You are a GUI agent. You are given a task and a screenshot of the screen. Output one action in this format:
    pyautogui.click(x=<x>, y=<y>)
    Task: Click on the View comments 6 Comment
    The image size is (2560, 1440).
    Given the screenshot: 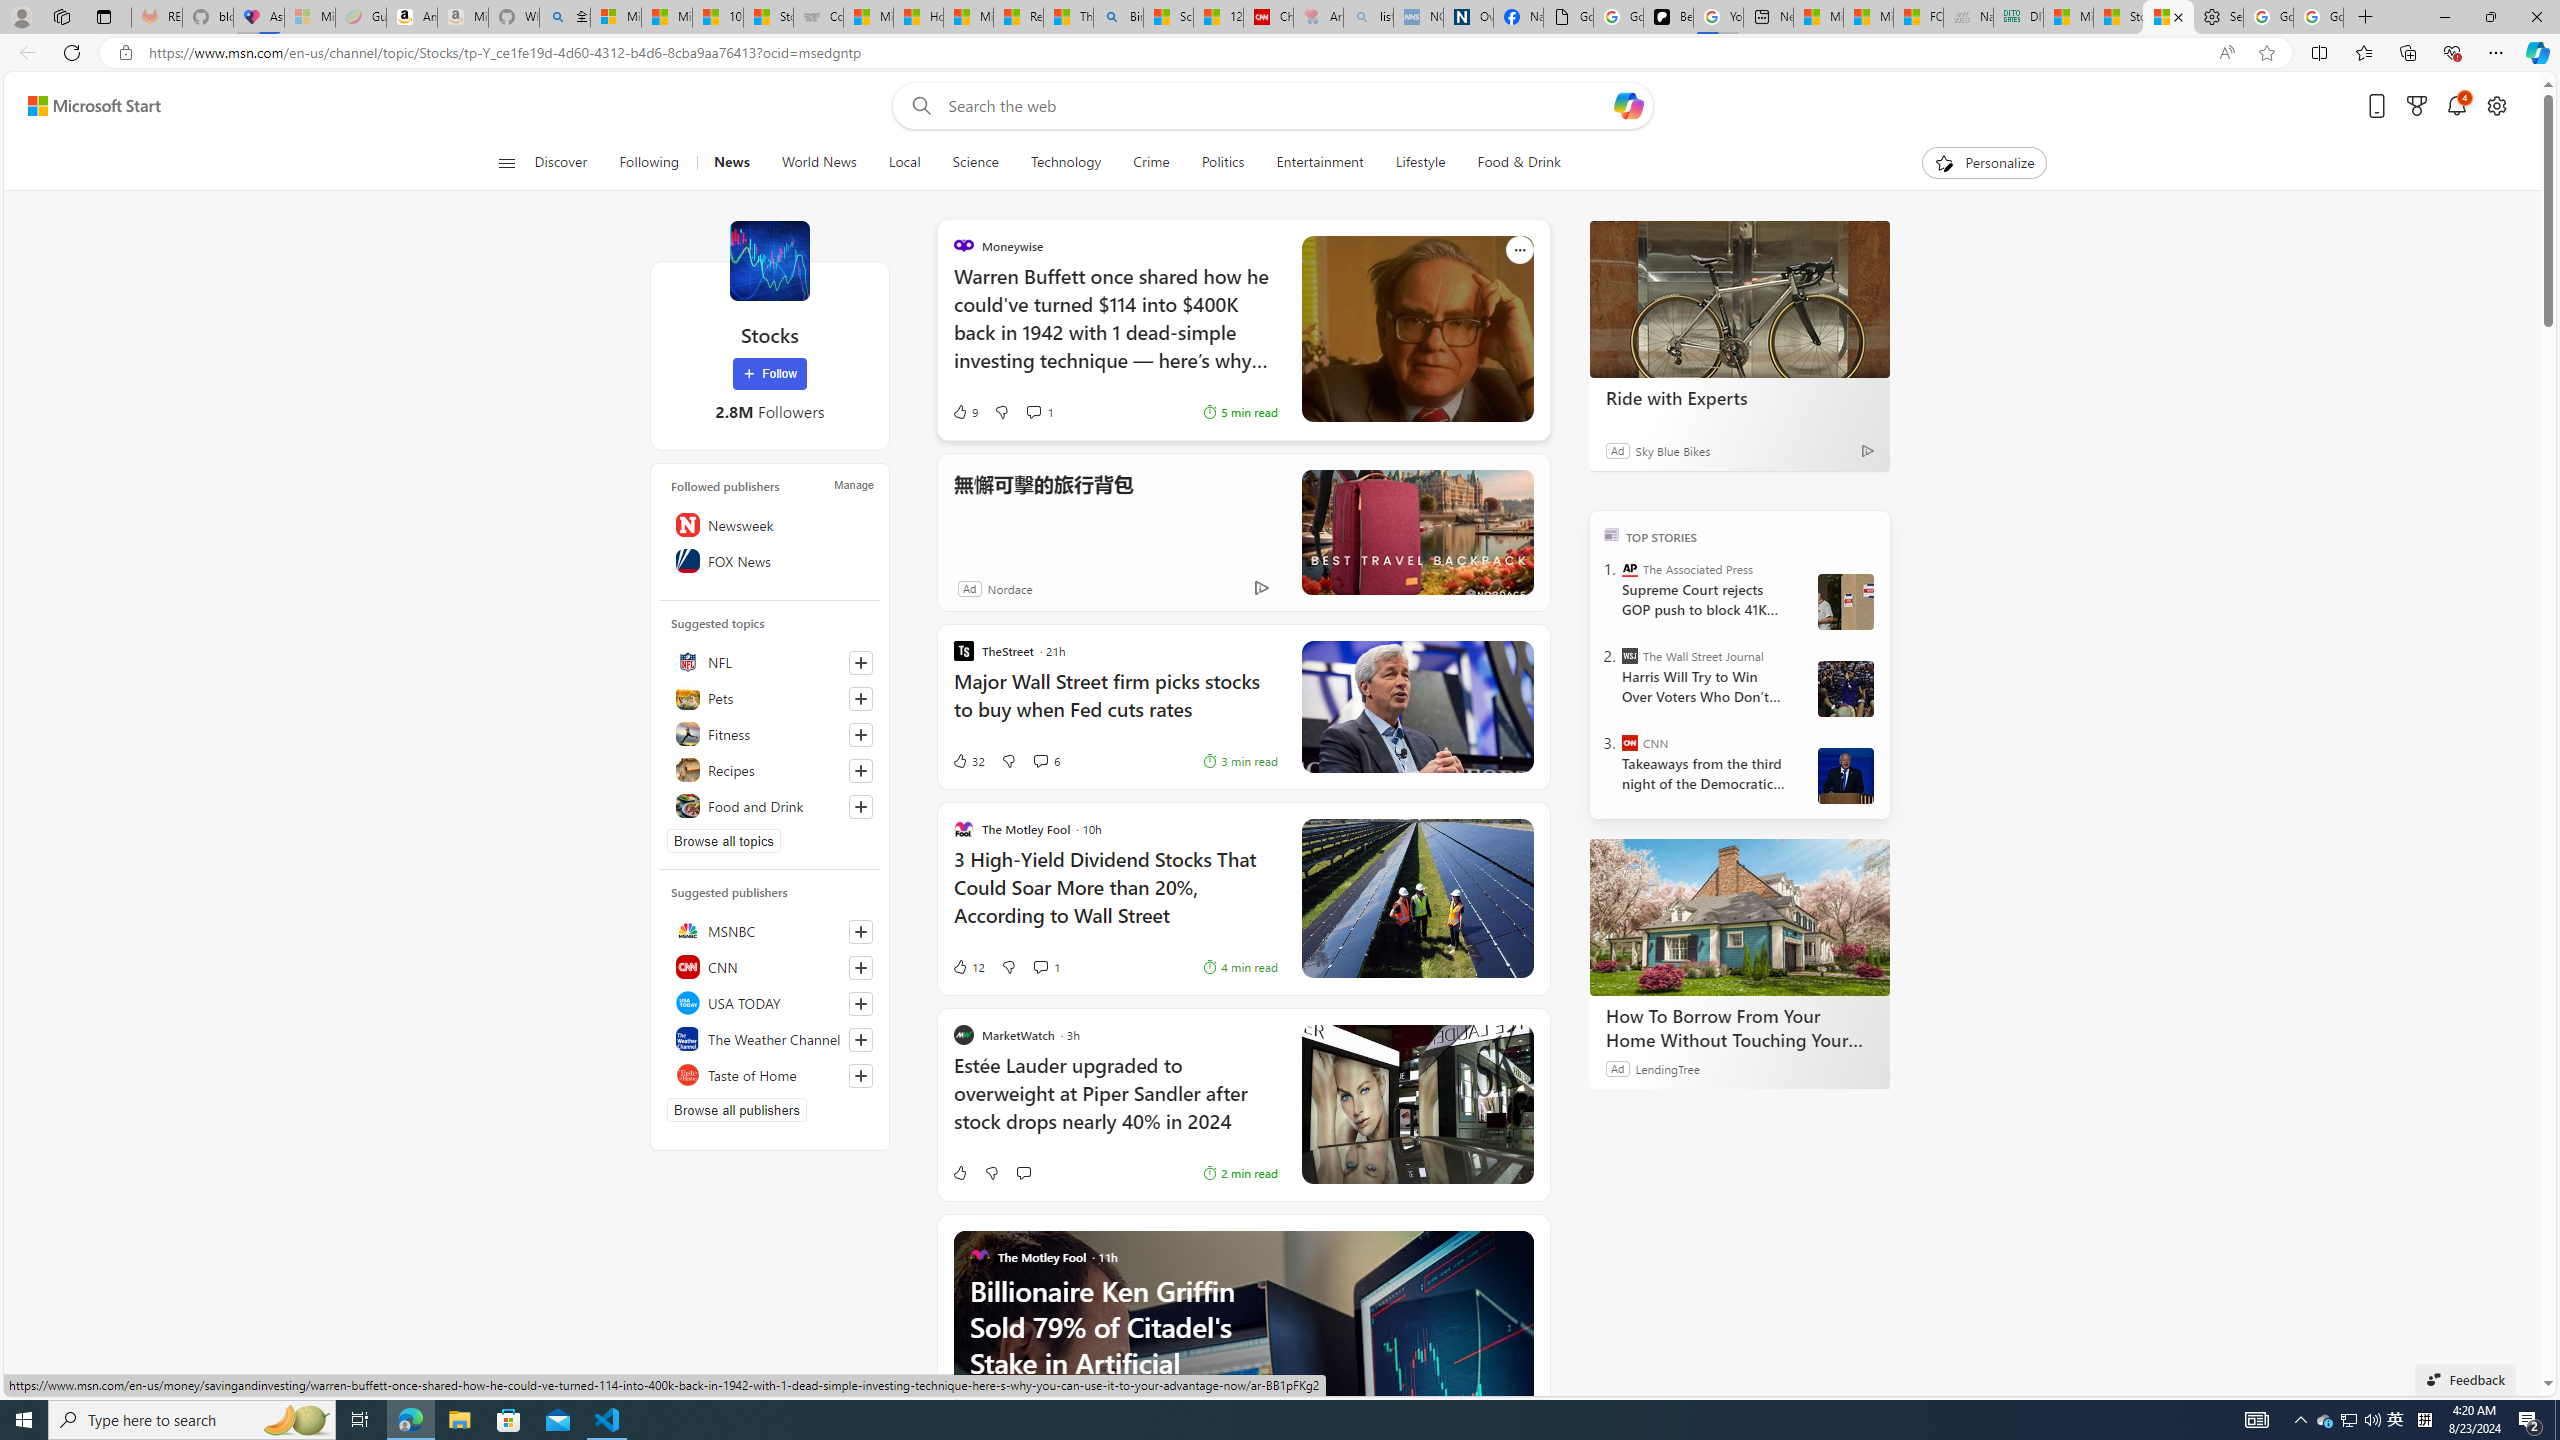 What is the action you would take?
    pyautogui.click(x=1046, y=760)
    